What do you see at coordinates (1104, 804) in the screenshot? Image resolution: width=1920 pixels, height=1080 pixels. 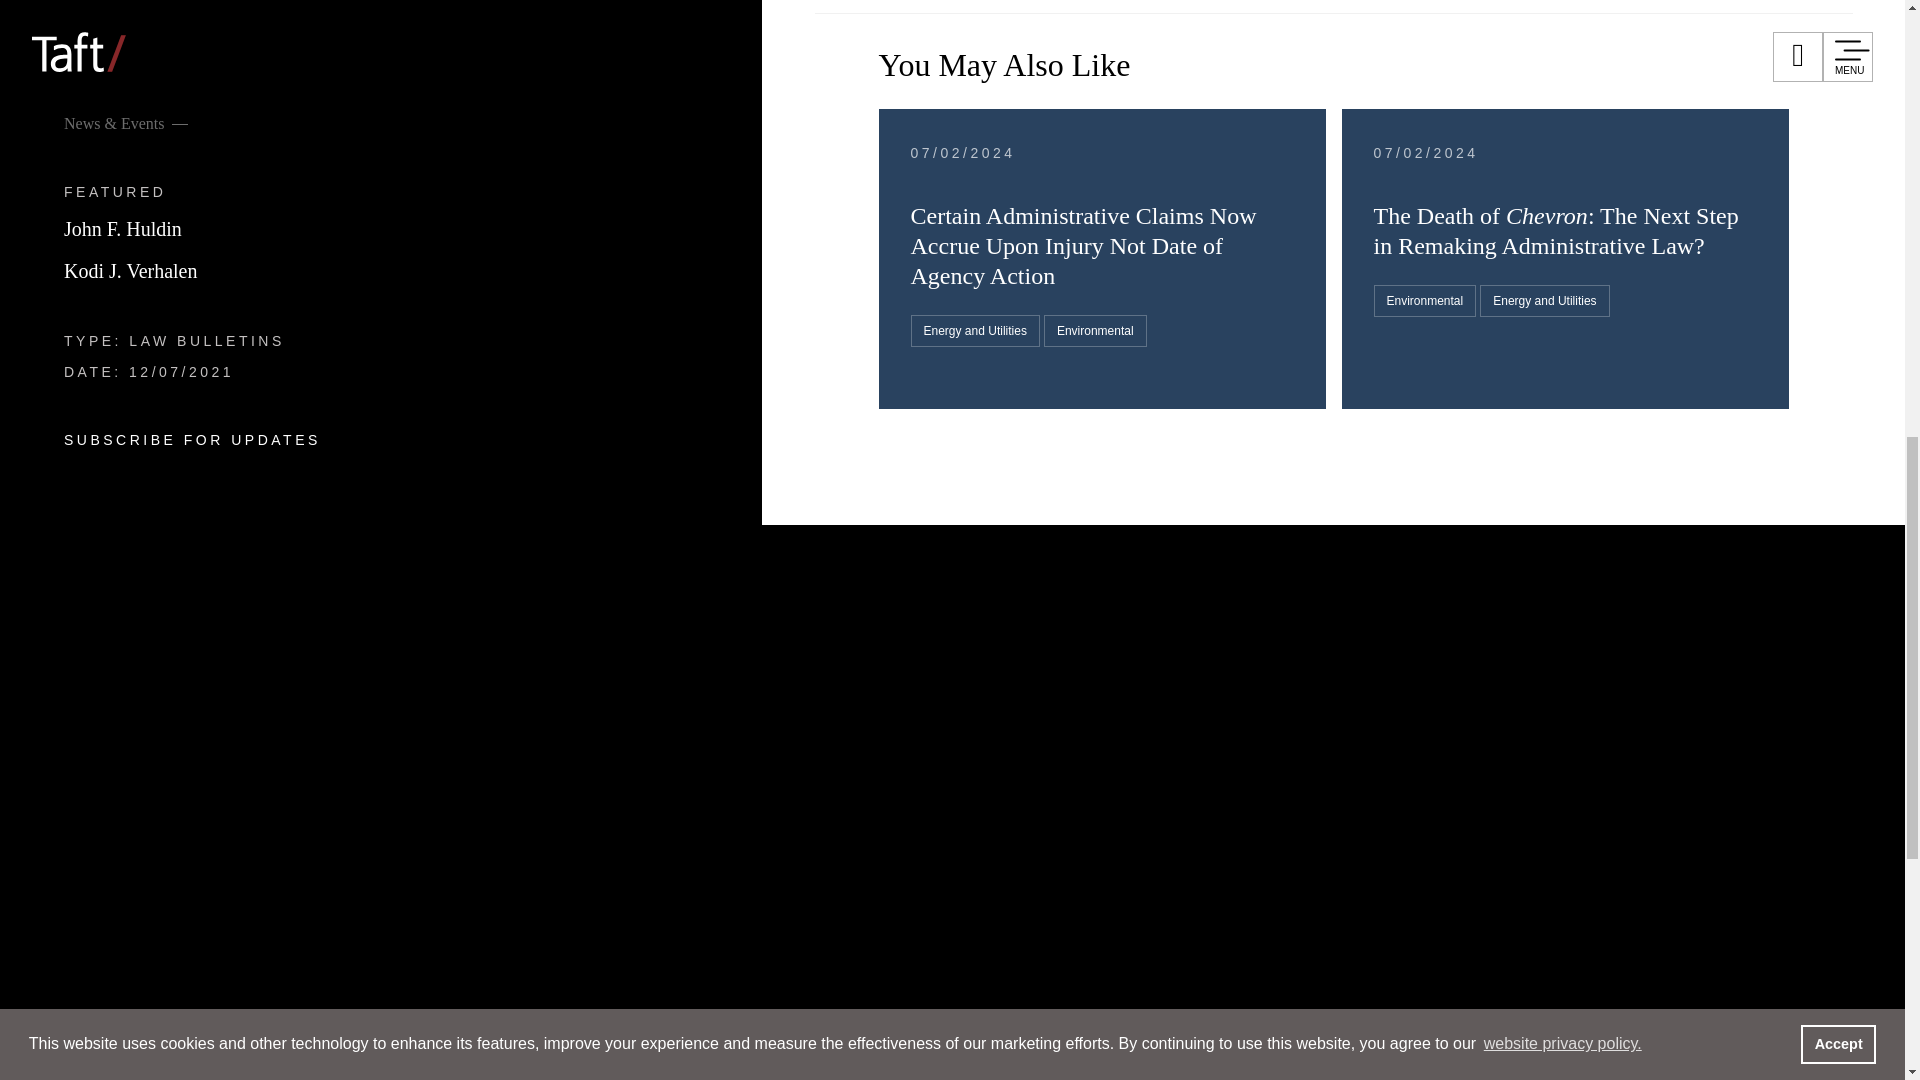 I see `Contact Us` at bounding box center [1104, 804].